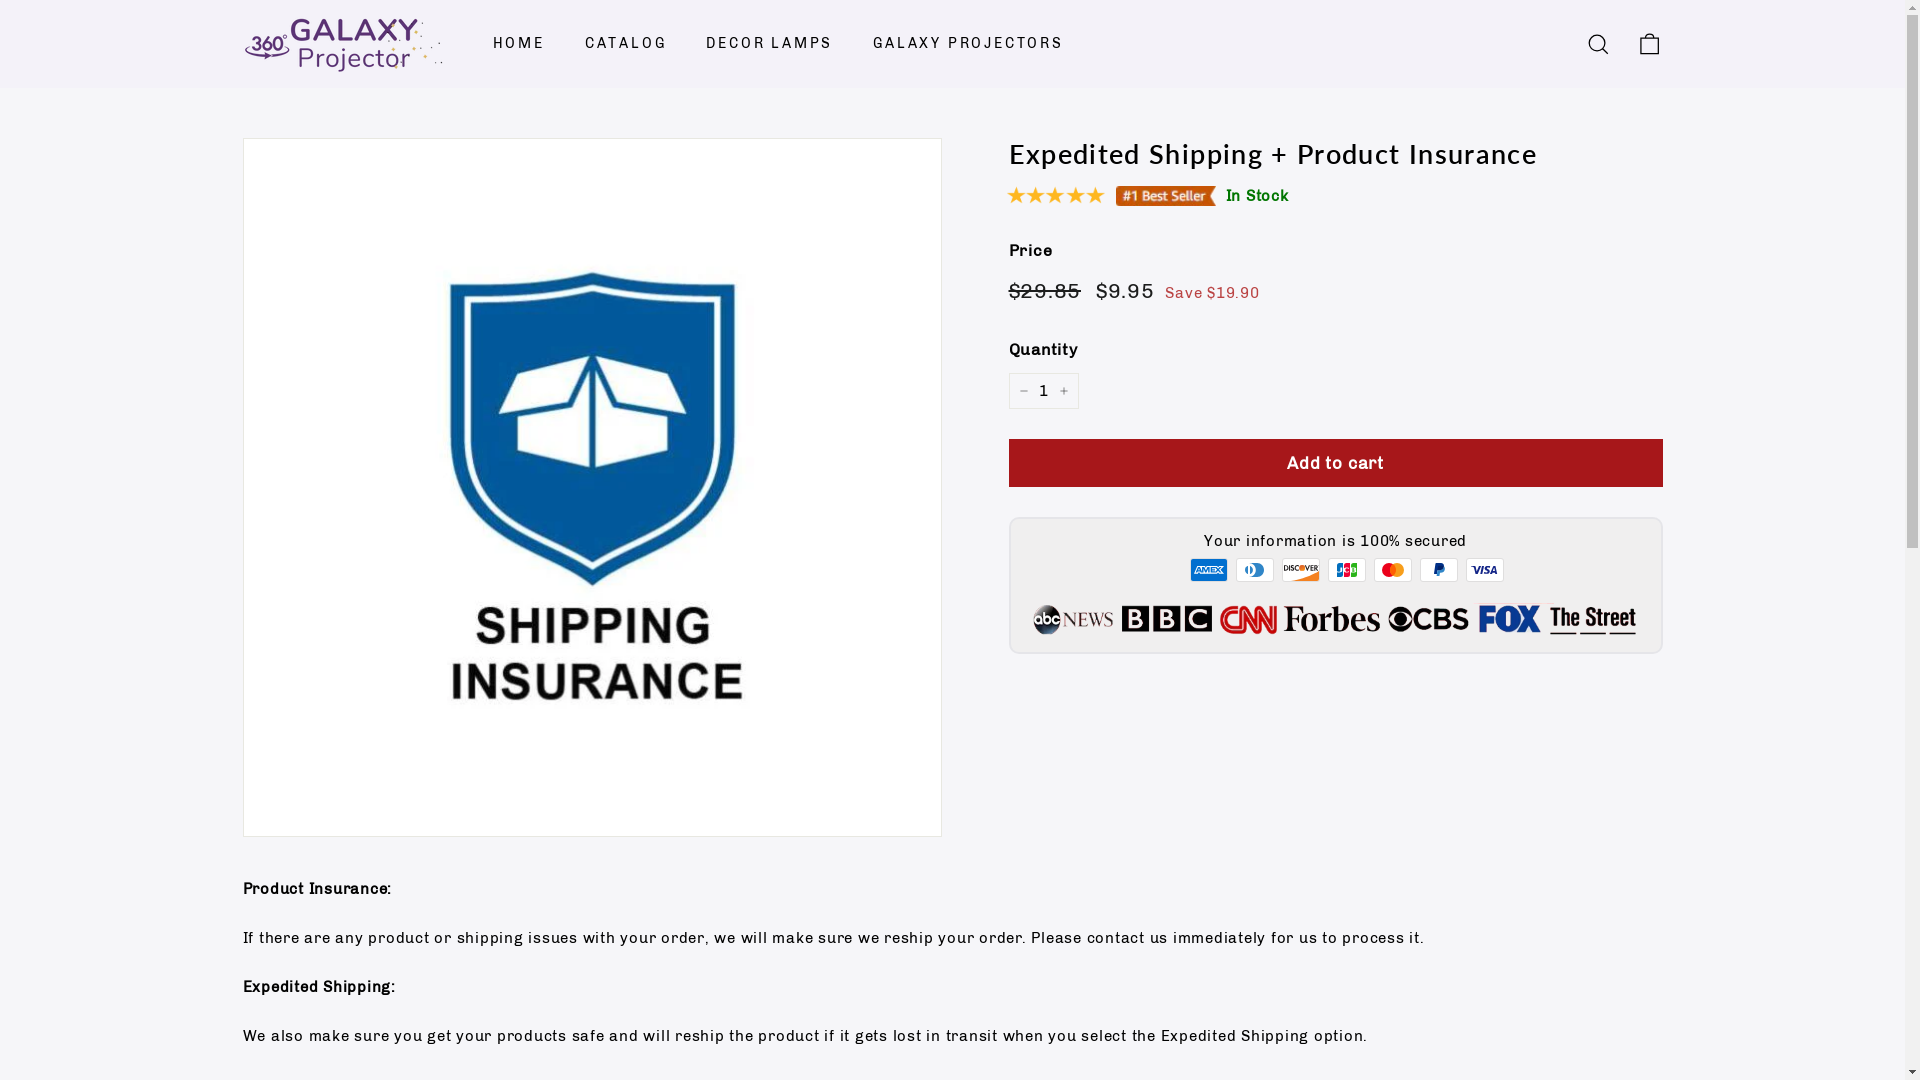  What do you see at coordinates (1335, 463) in the screenshot?
I see `Add to cart` at bounding box center [1335, 463].